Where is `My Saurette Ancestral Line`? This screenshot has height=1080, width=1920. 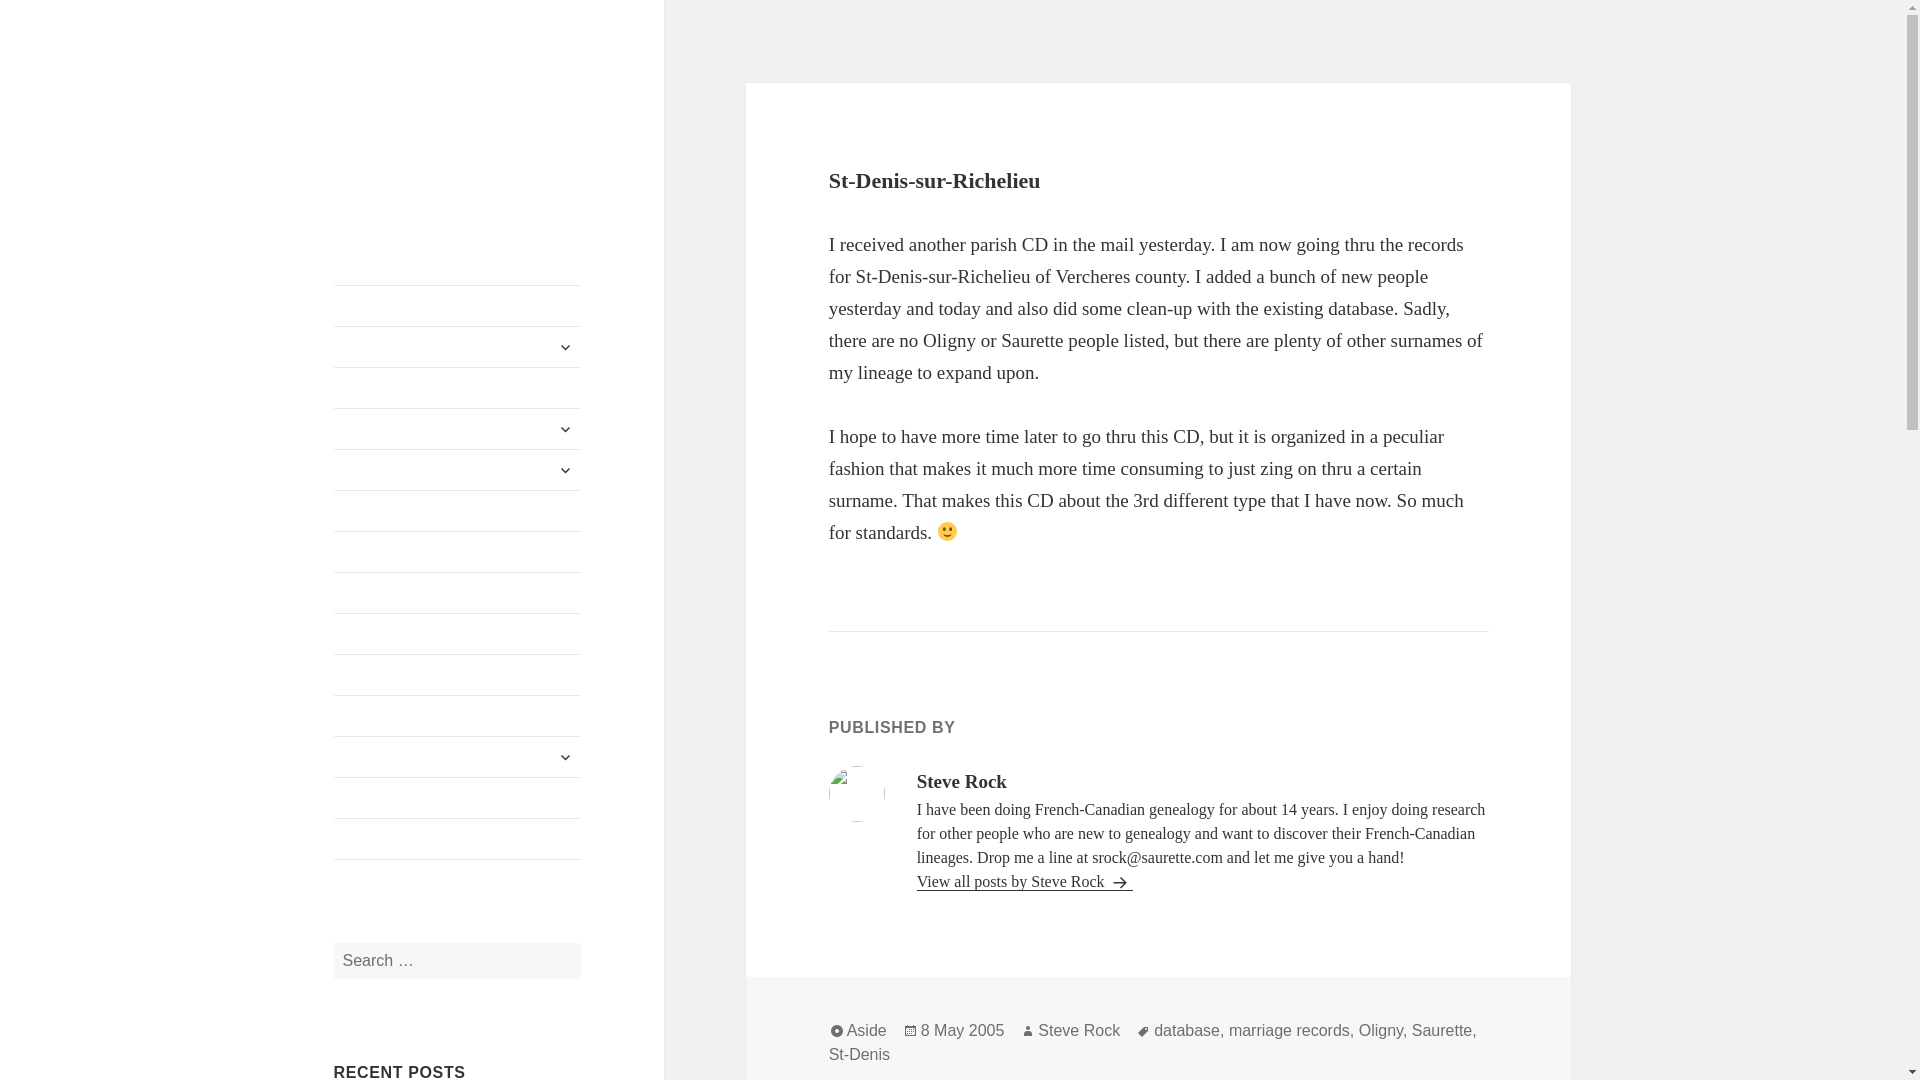 My Saurette Ancestral Line is located at coordinates (458, 306).